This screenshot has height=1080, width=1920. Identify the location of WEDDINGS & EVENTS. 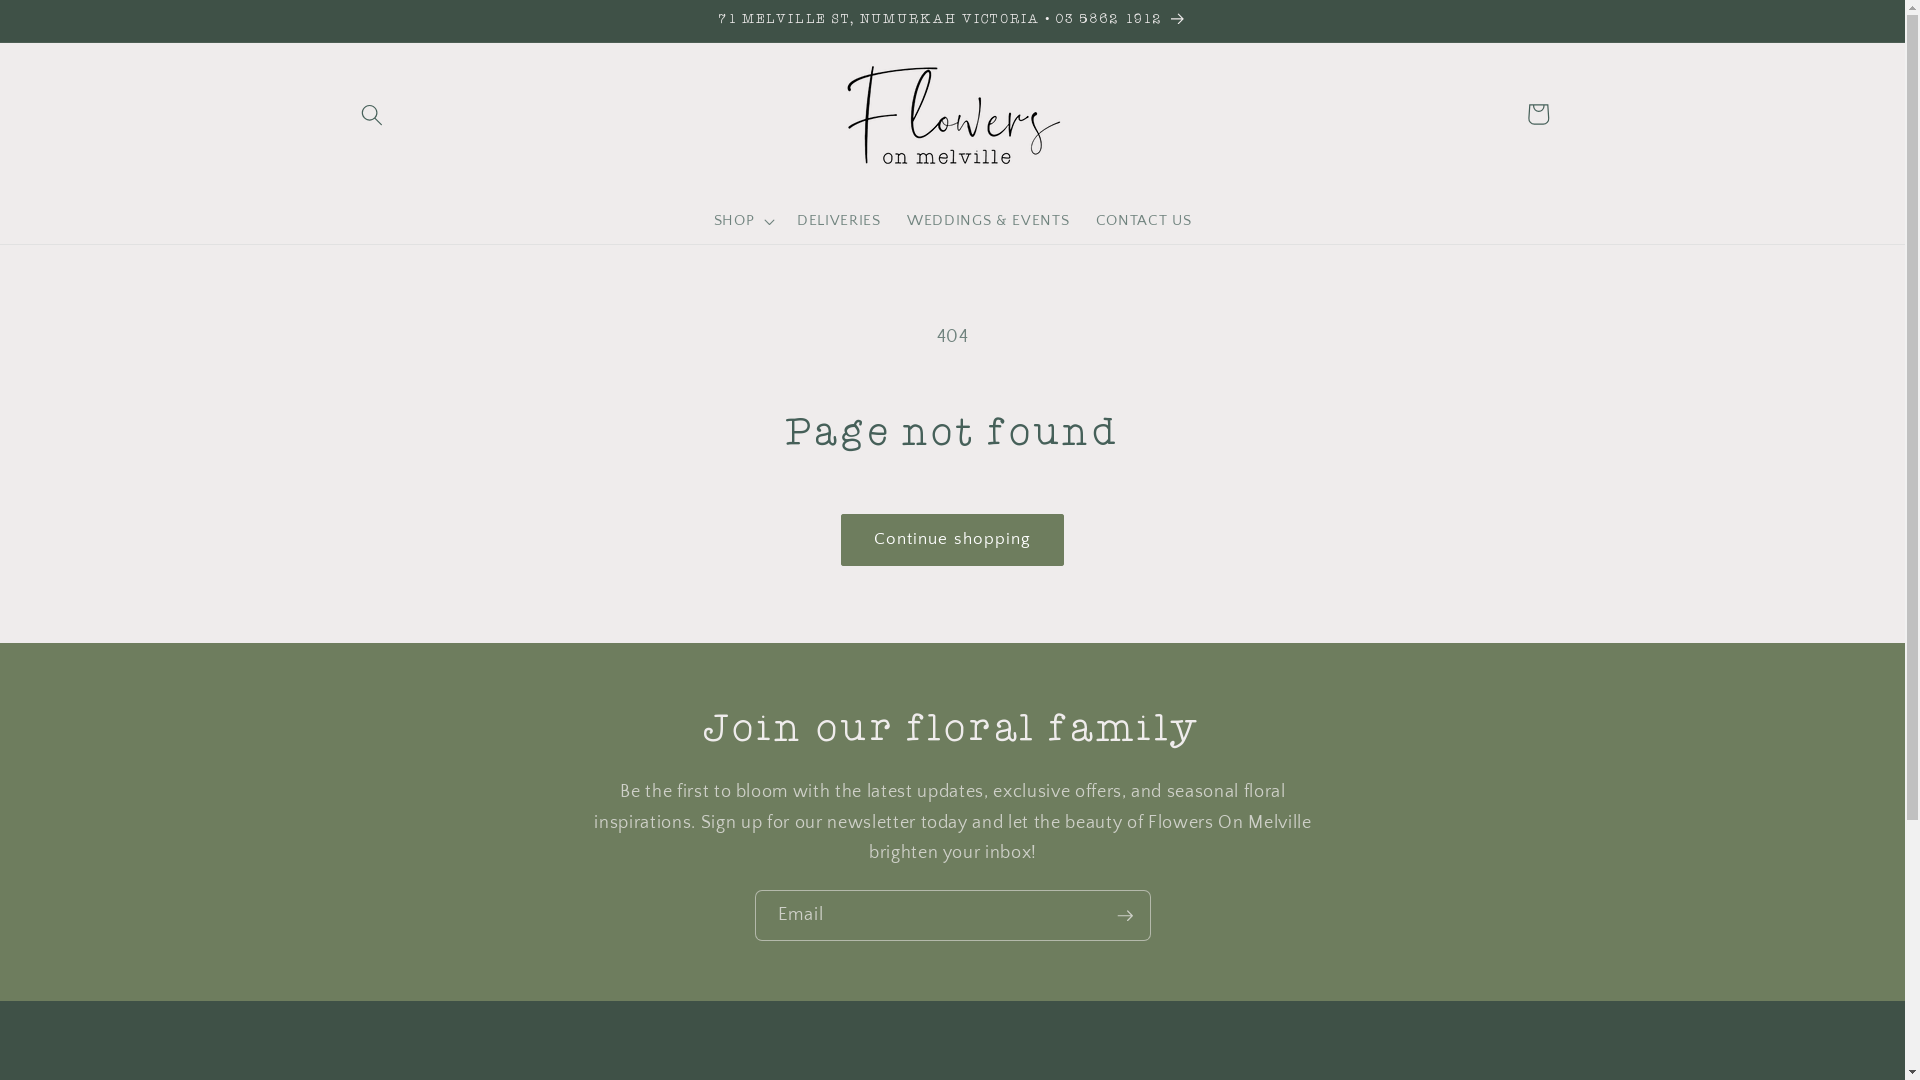
(988, 221).